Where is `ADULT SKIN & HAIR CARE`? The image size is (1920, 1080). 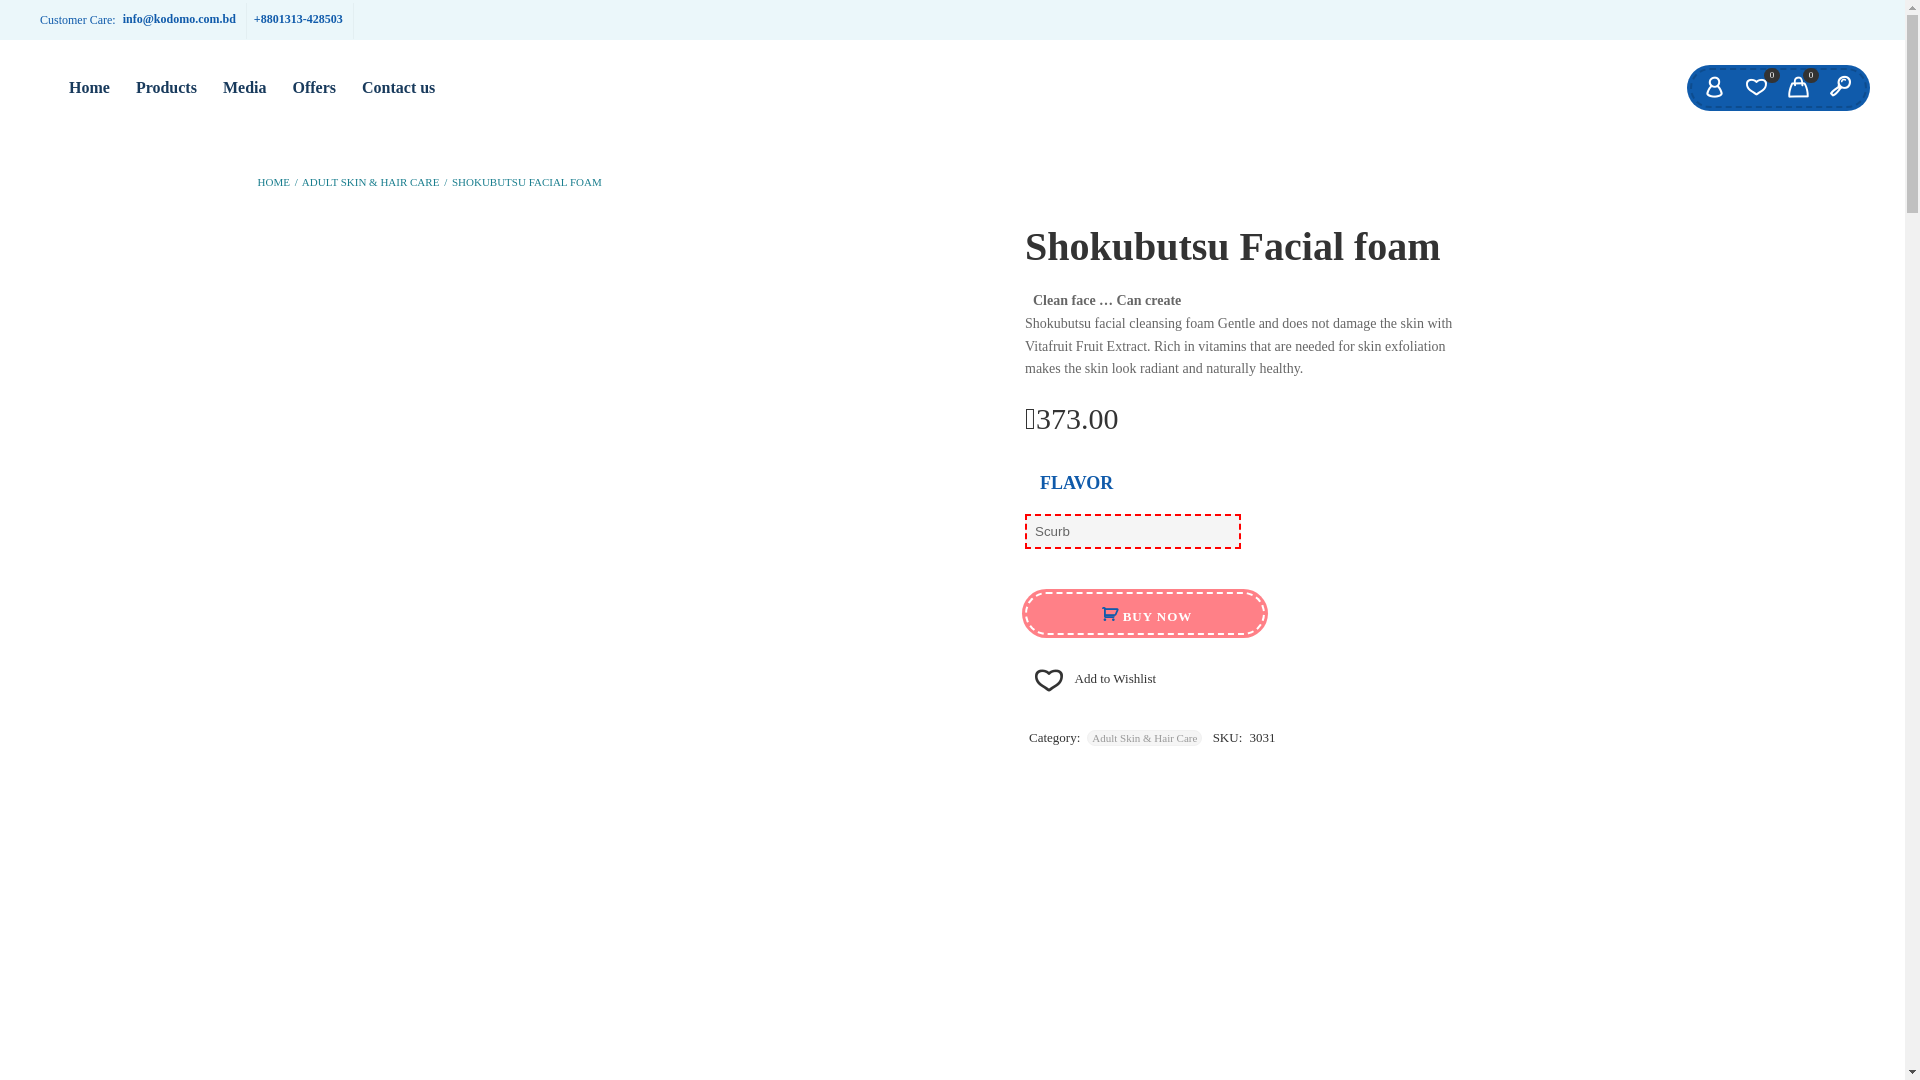 ADULT SKIN & HAIR CARE is located at coordinates (371, 182).